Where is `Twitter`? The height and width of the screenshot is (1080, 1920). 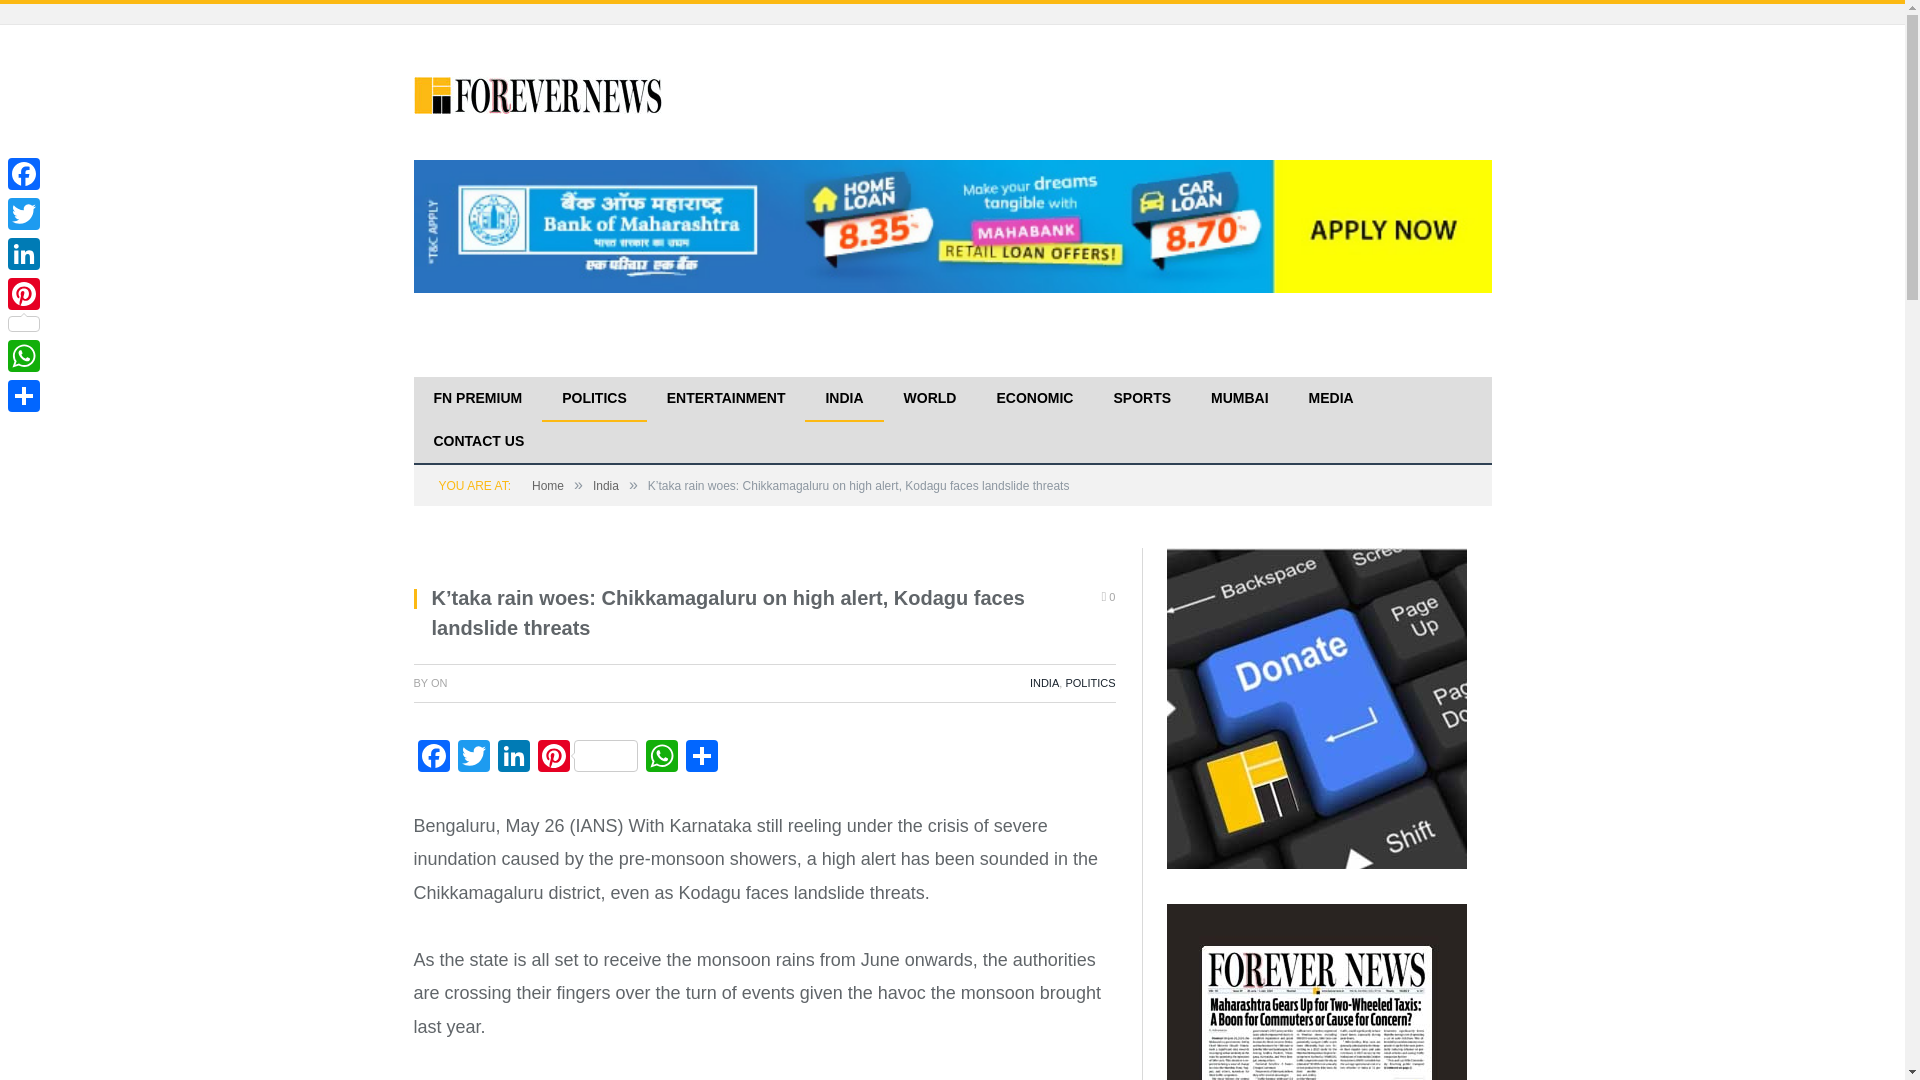 Twitter is located at coordinates (473, 758).